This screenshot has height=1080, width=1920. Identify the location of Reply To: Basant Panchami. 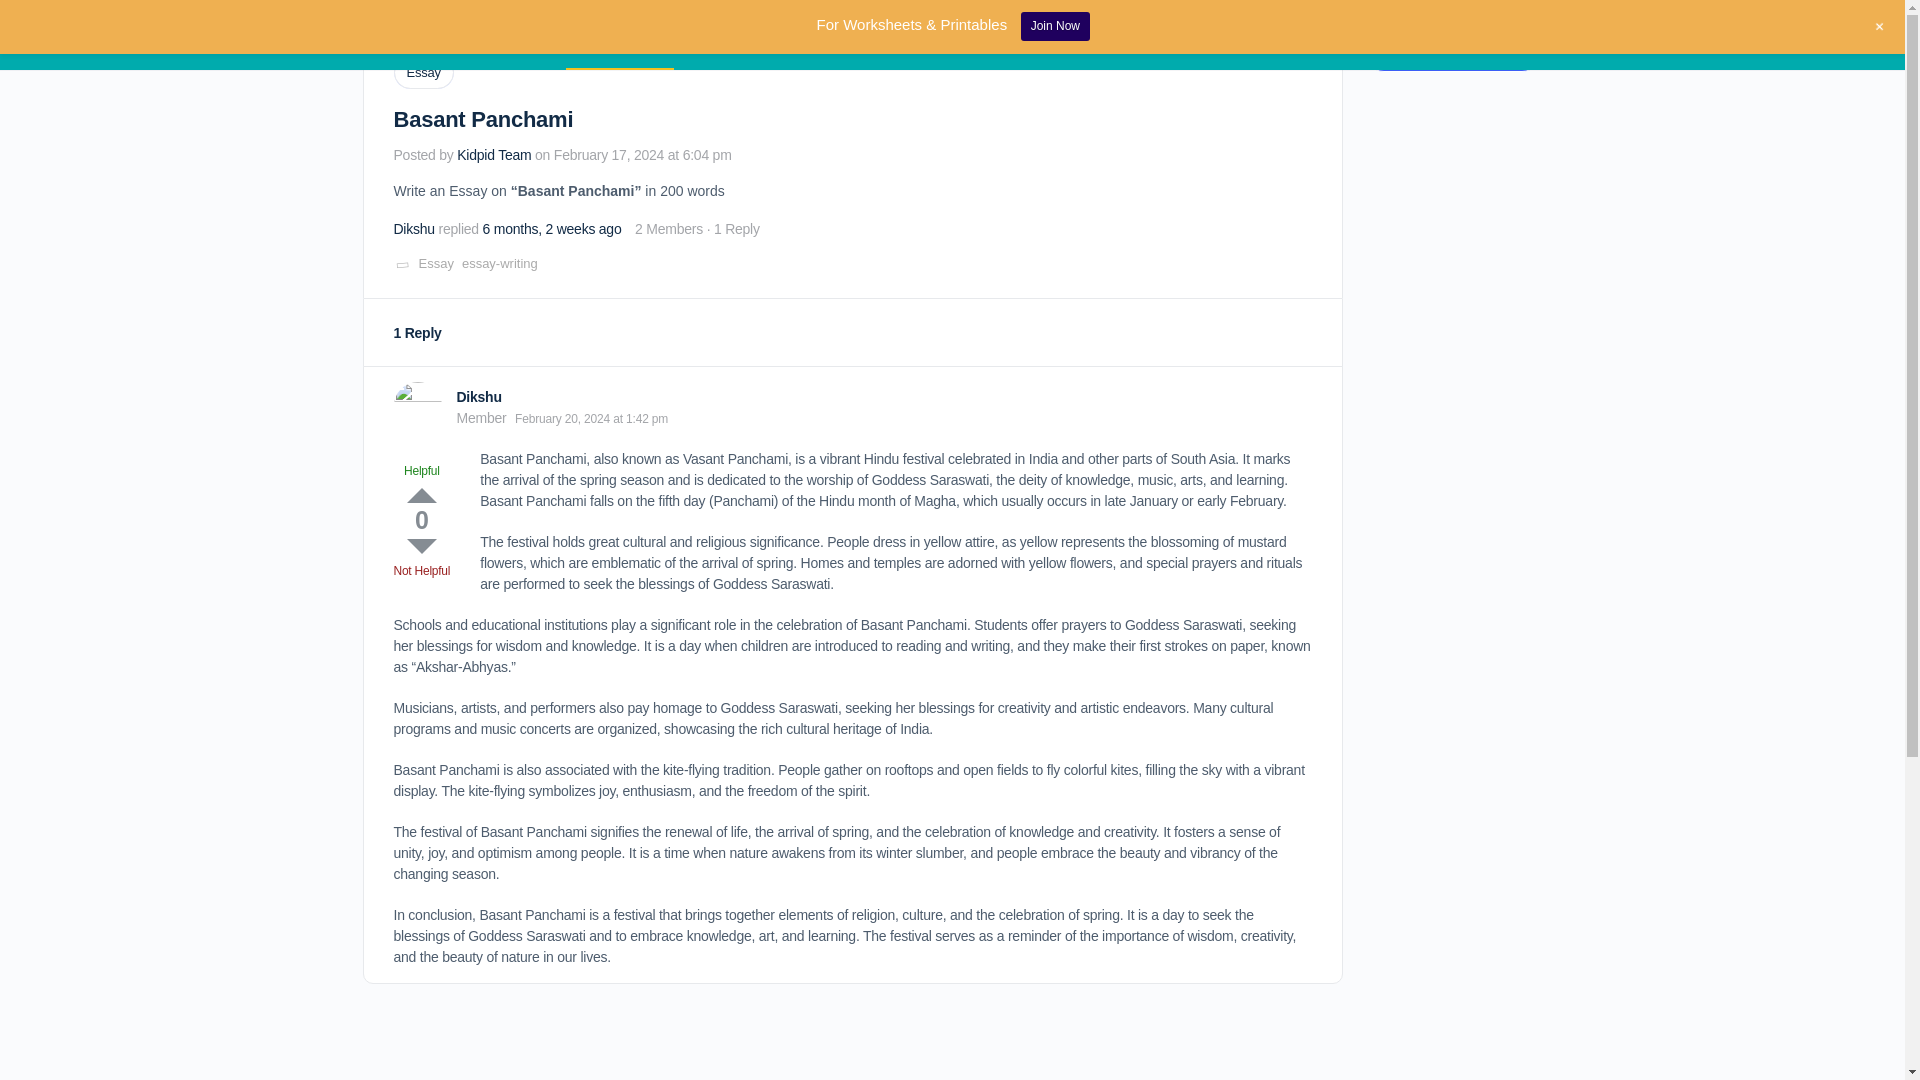
(552, 228).